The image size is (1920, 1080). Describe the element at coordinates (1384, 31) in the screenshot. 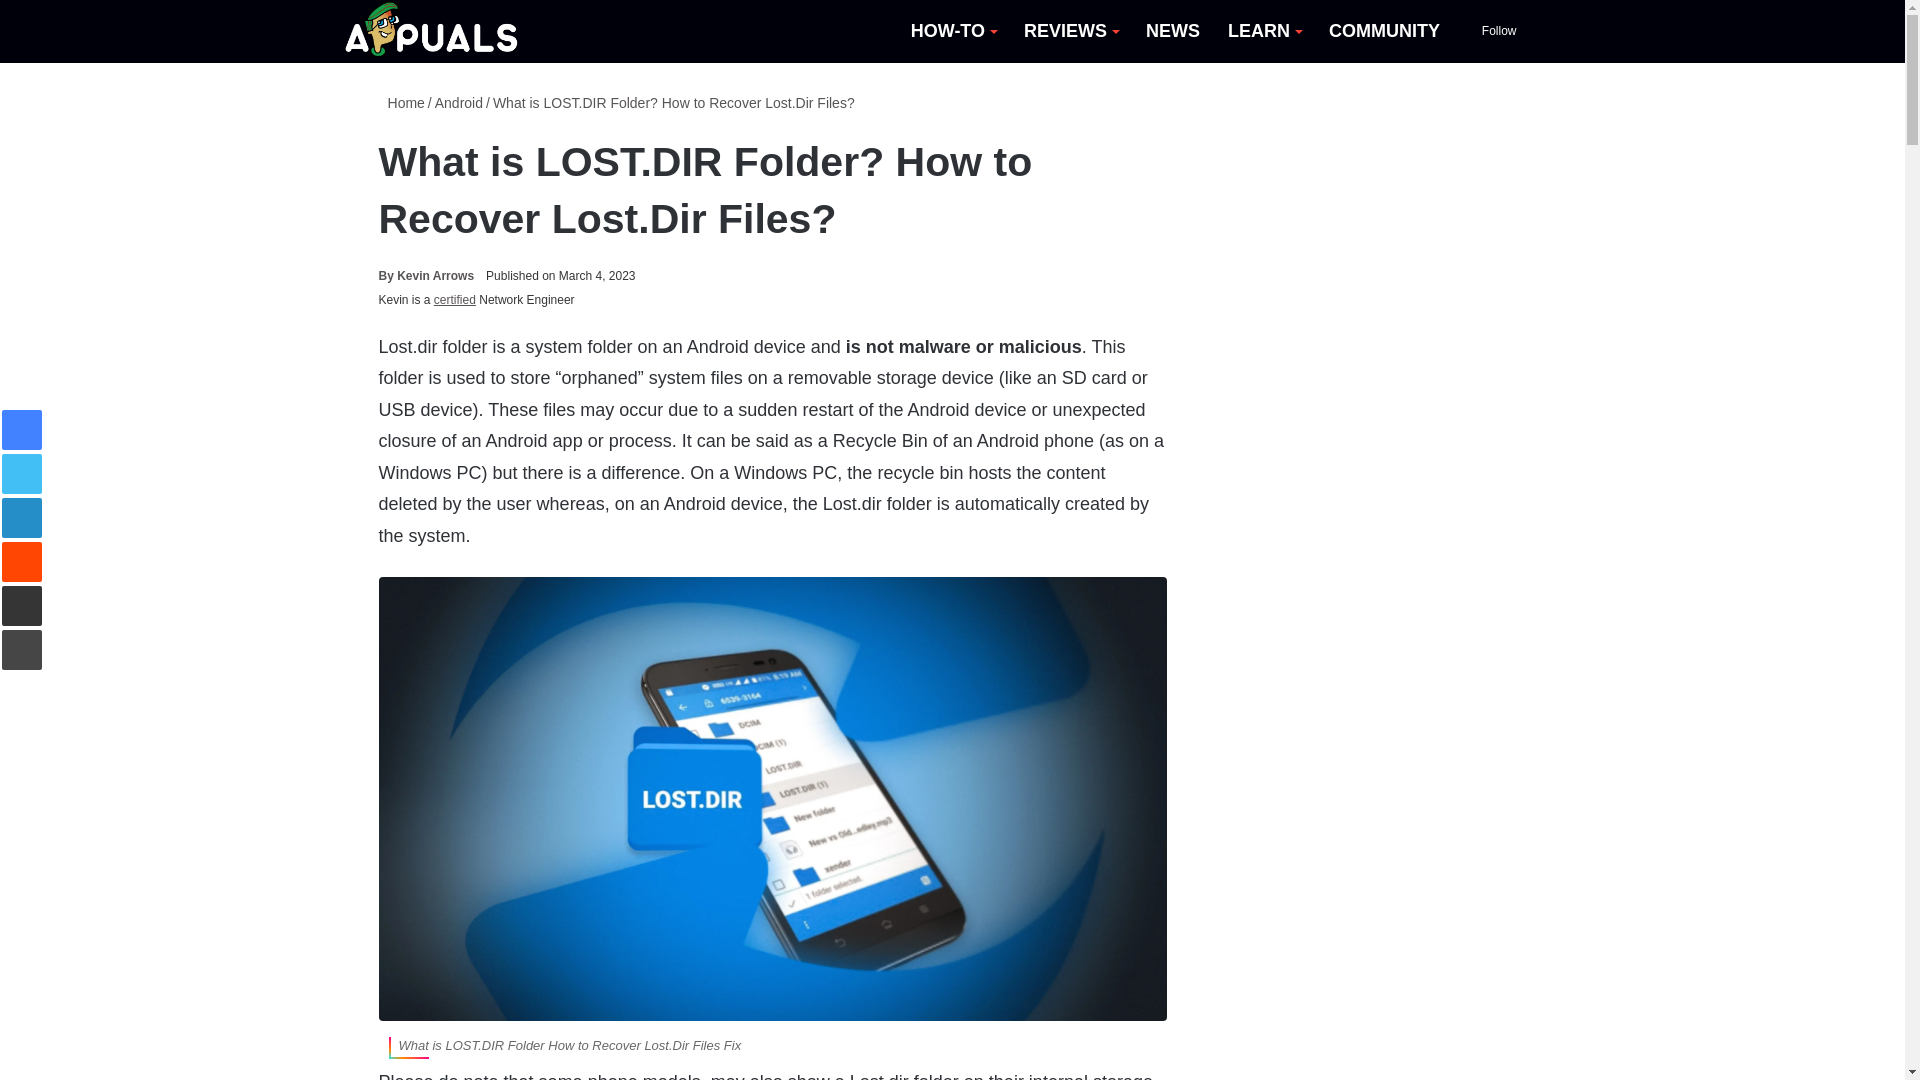

I see `COMMUNITY` at that location.